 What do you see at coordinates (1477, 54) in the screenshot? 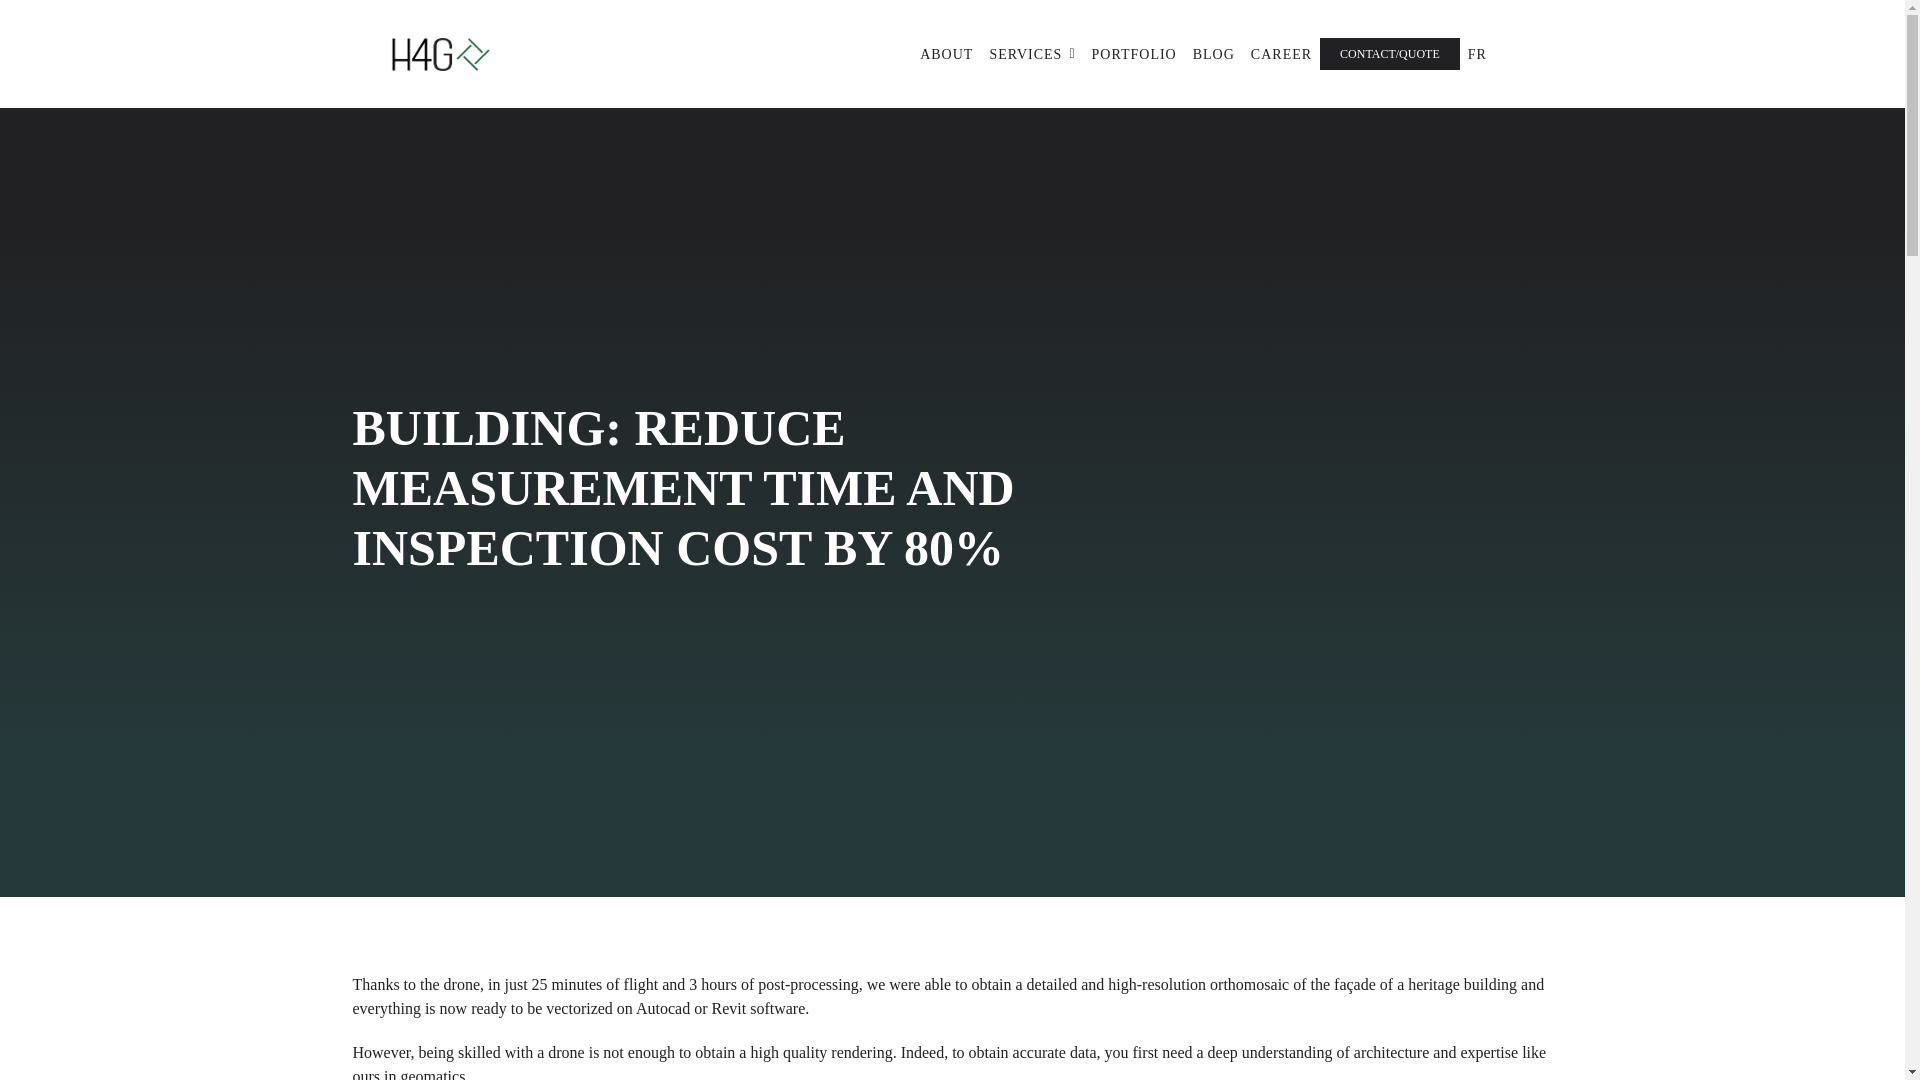
I see `FR` at bounding box center [1477, 54].